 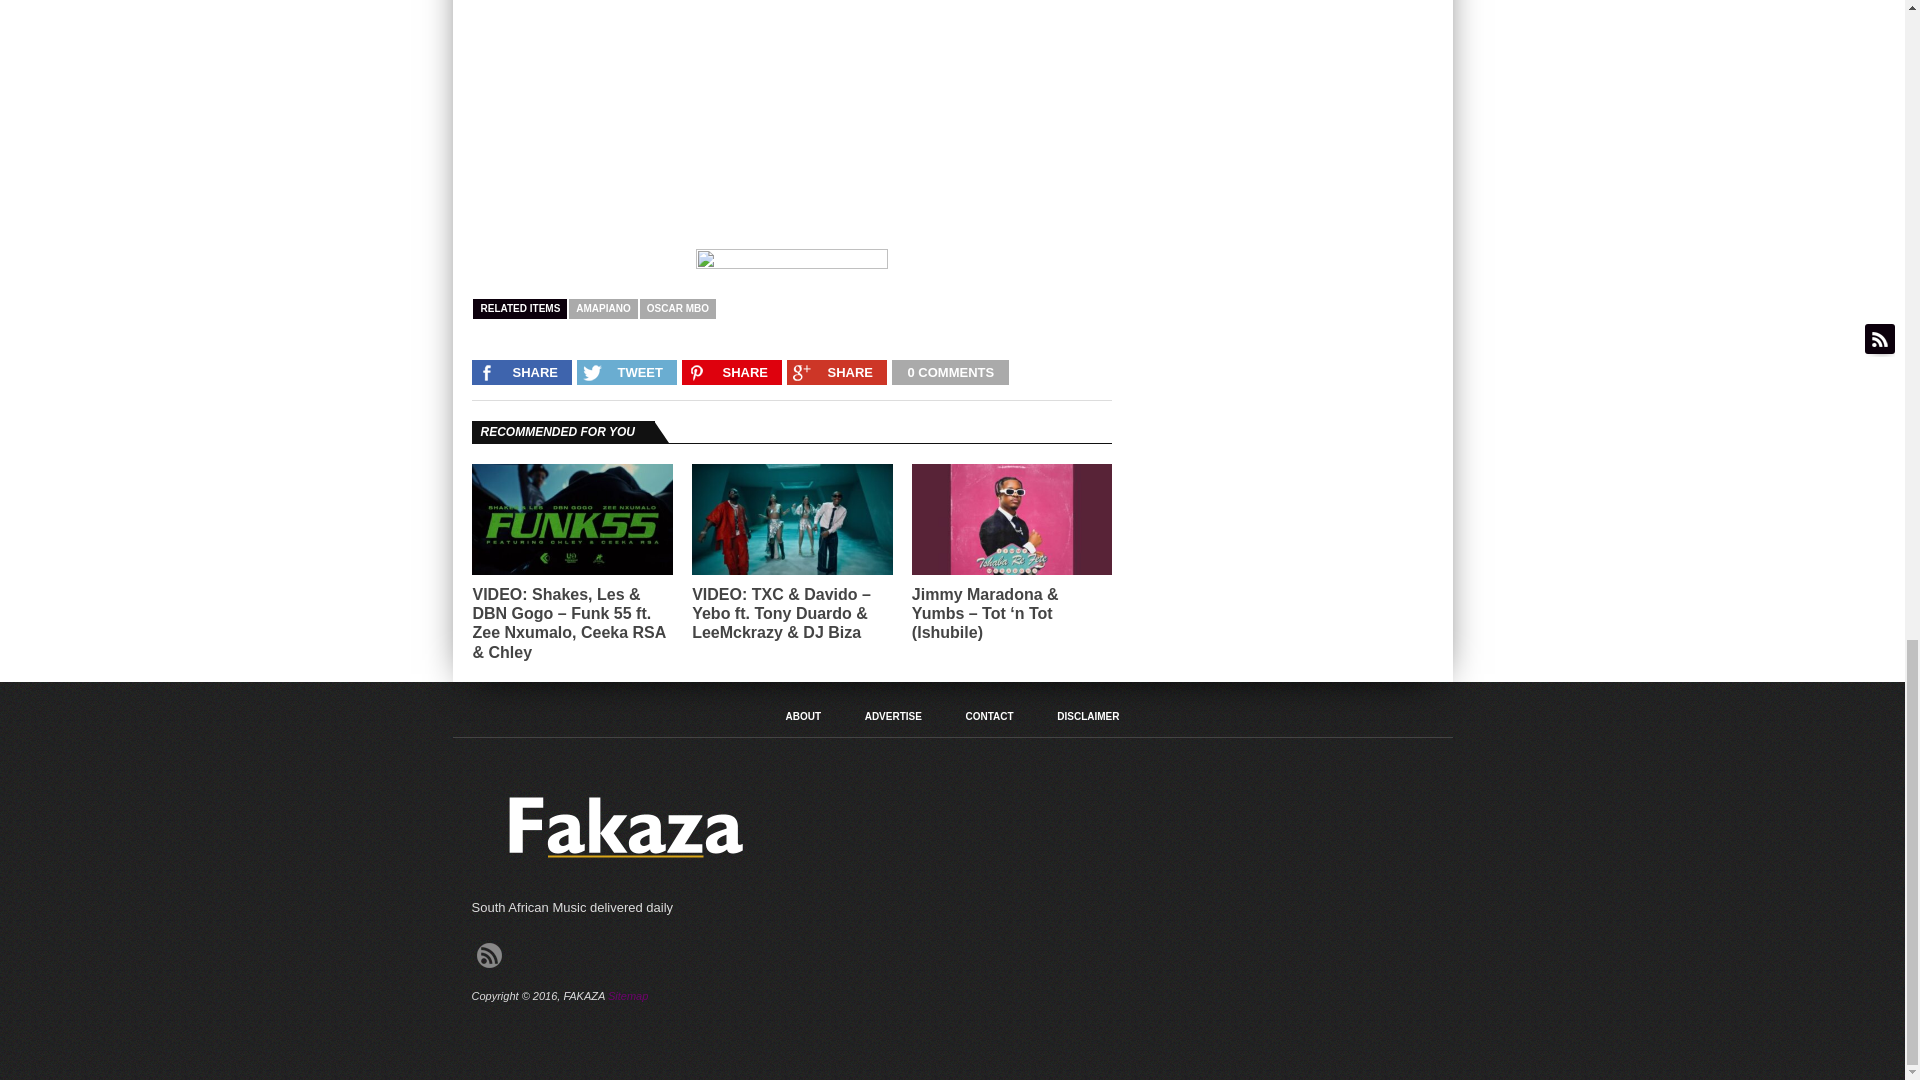 I want to click on AMAPIANO, so click(x=602, y=308).